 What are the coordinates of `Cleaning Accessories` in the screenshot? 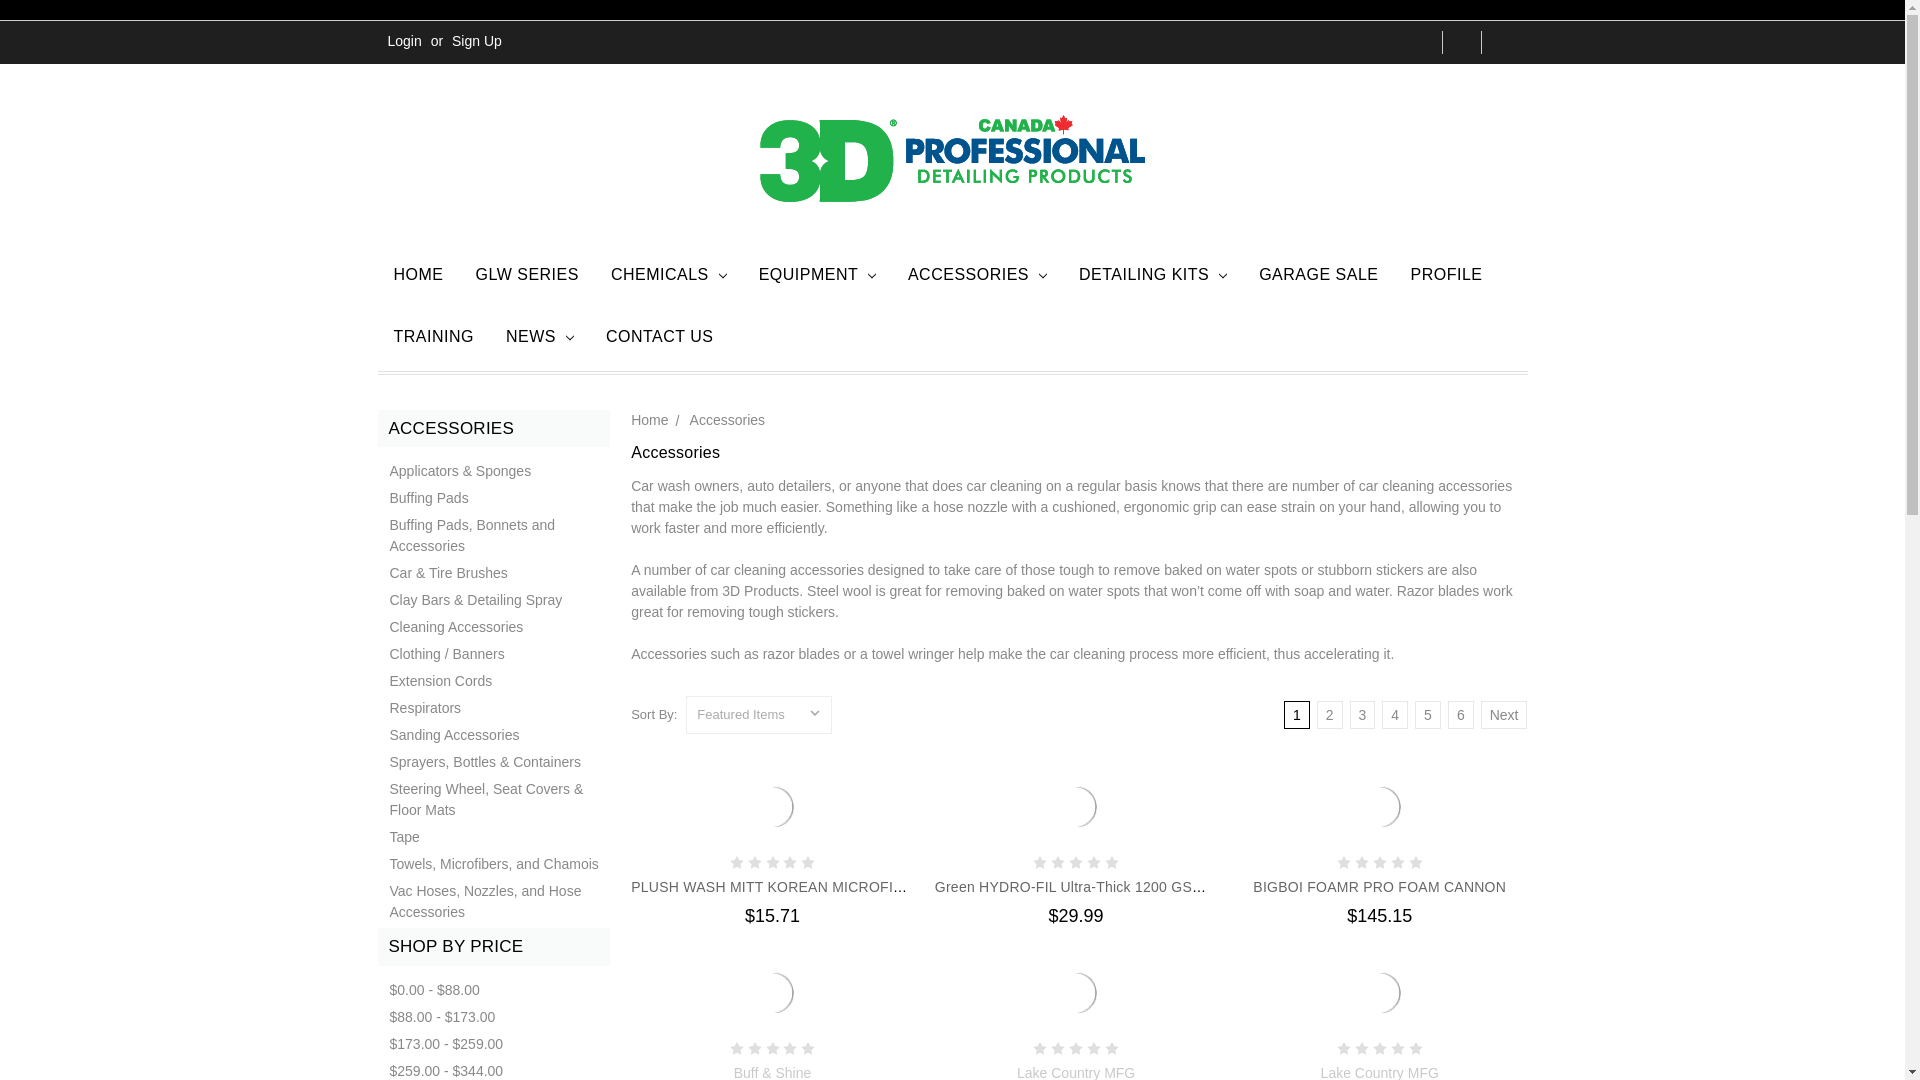 It's located at (494, 628).